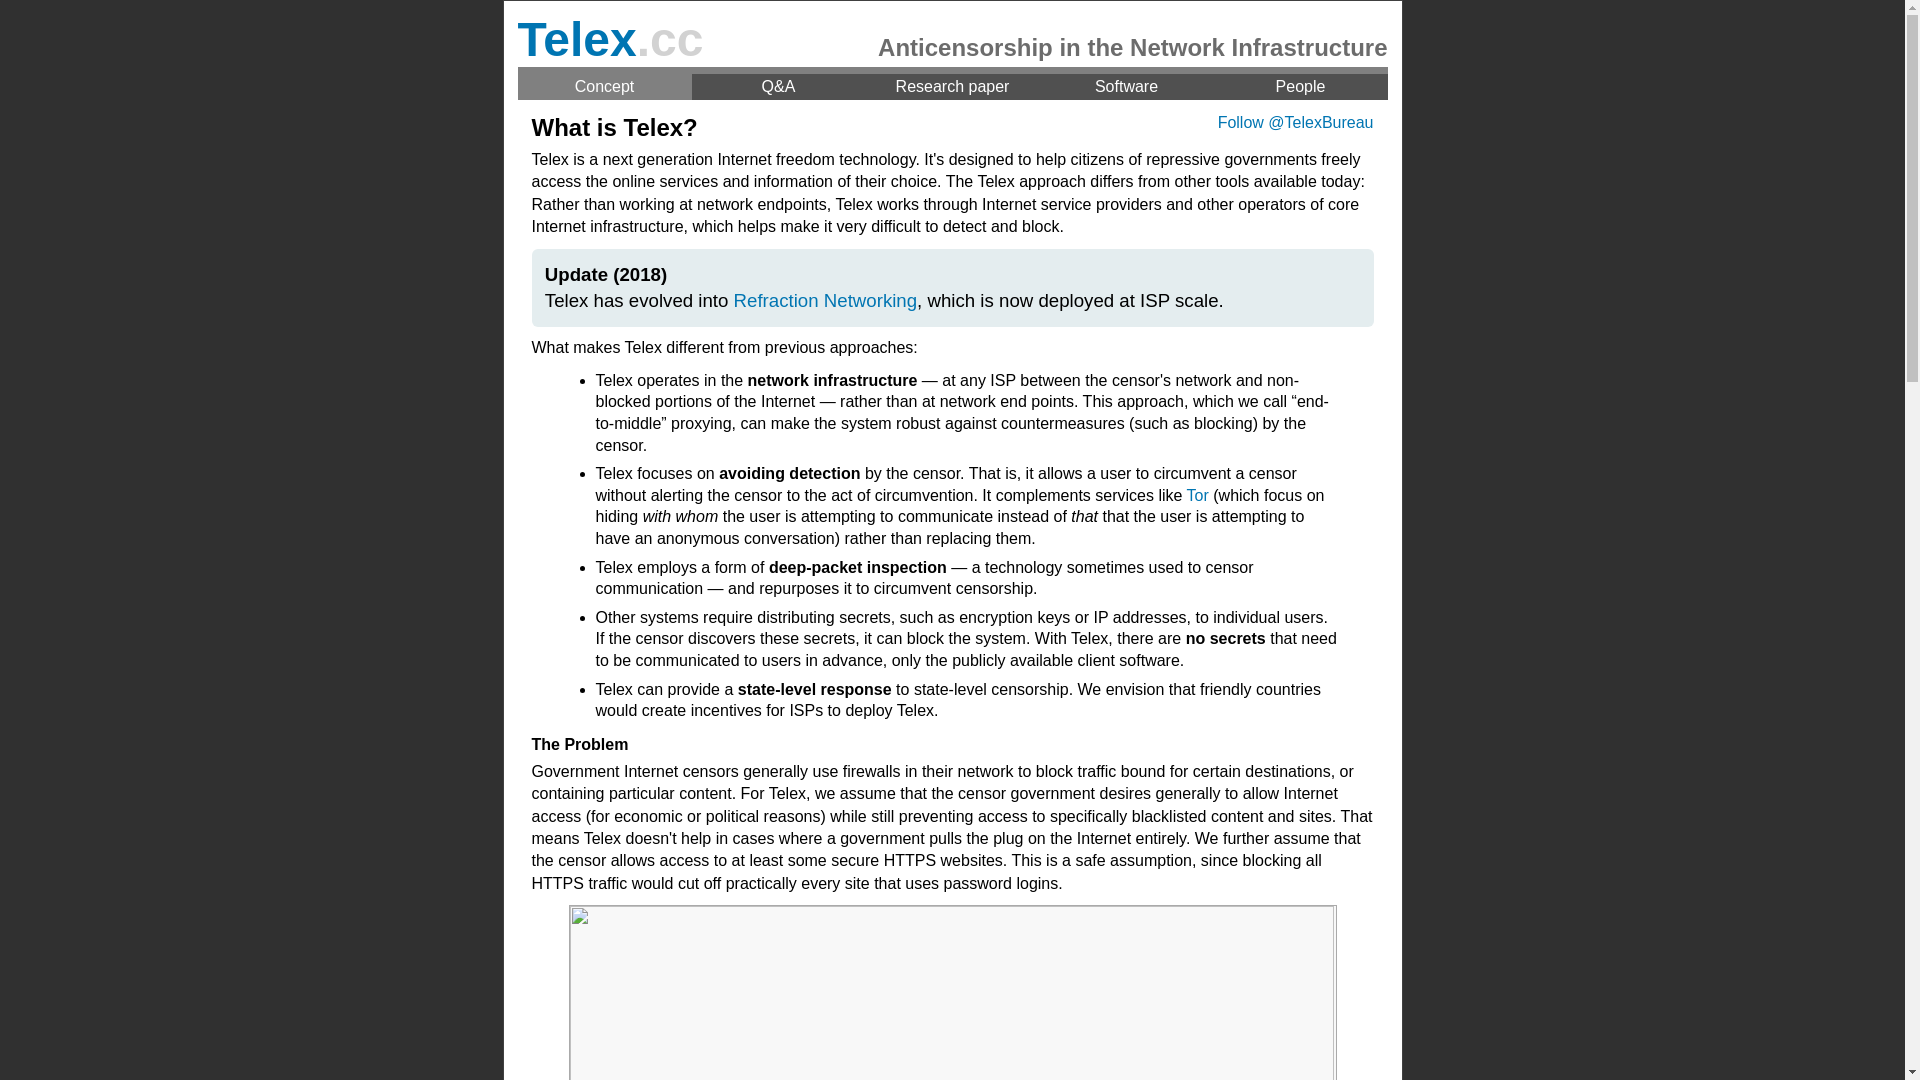  I want to click on Software, so click(1127, 87).